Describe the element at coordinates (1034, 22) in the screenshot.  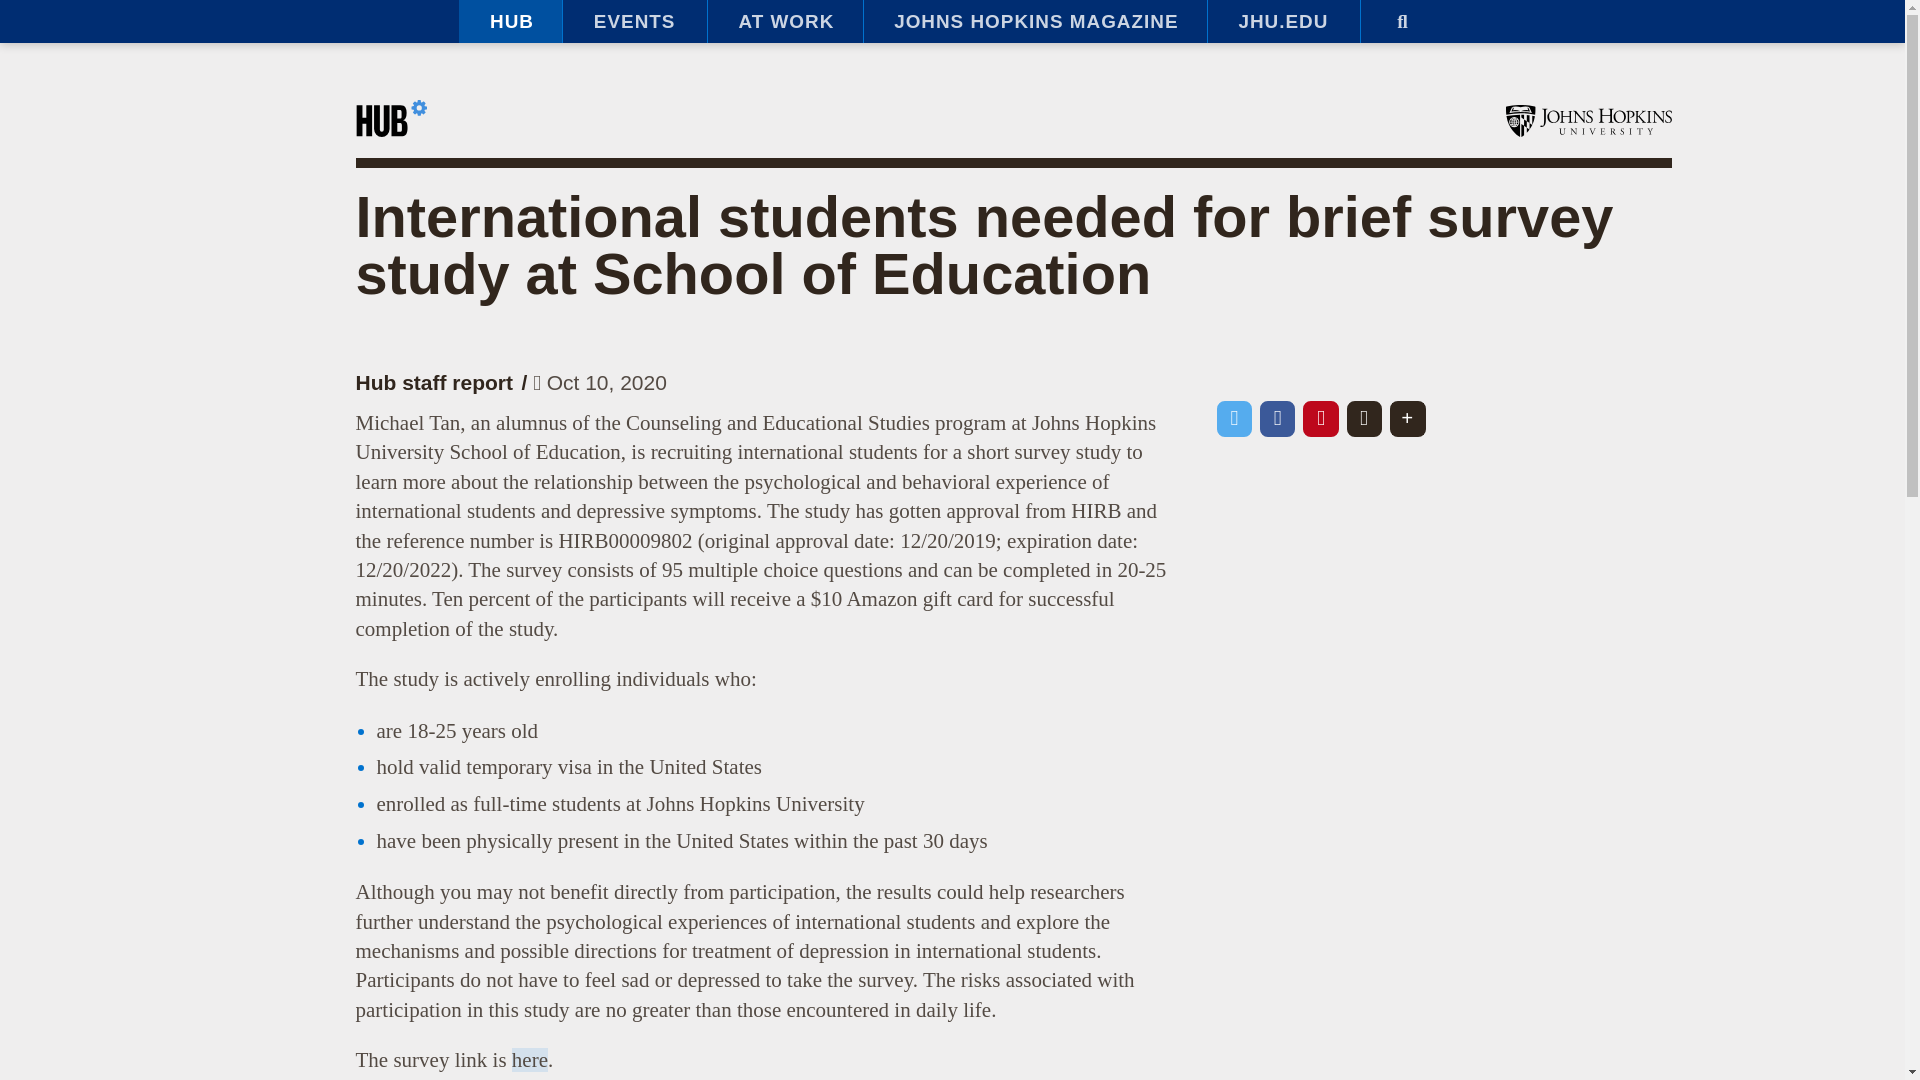
I see `JOHNS HOPKINS MAGAZINE` at that location.